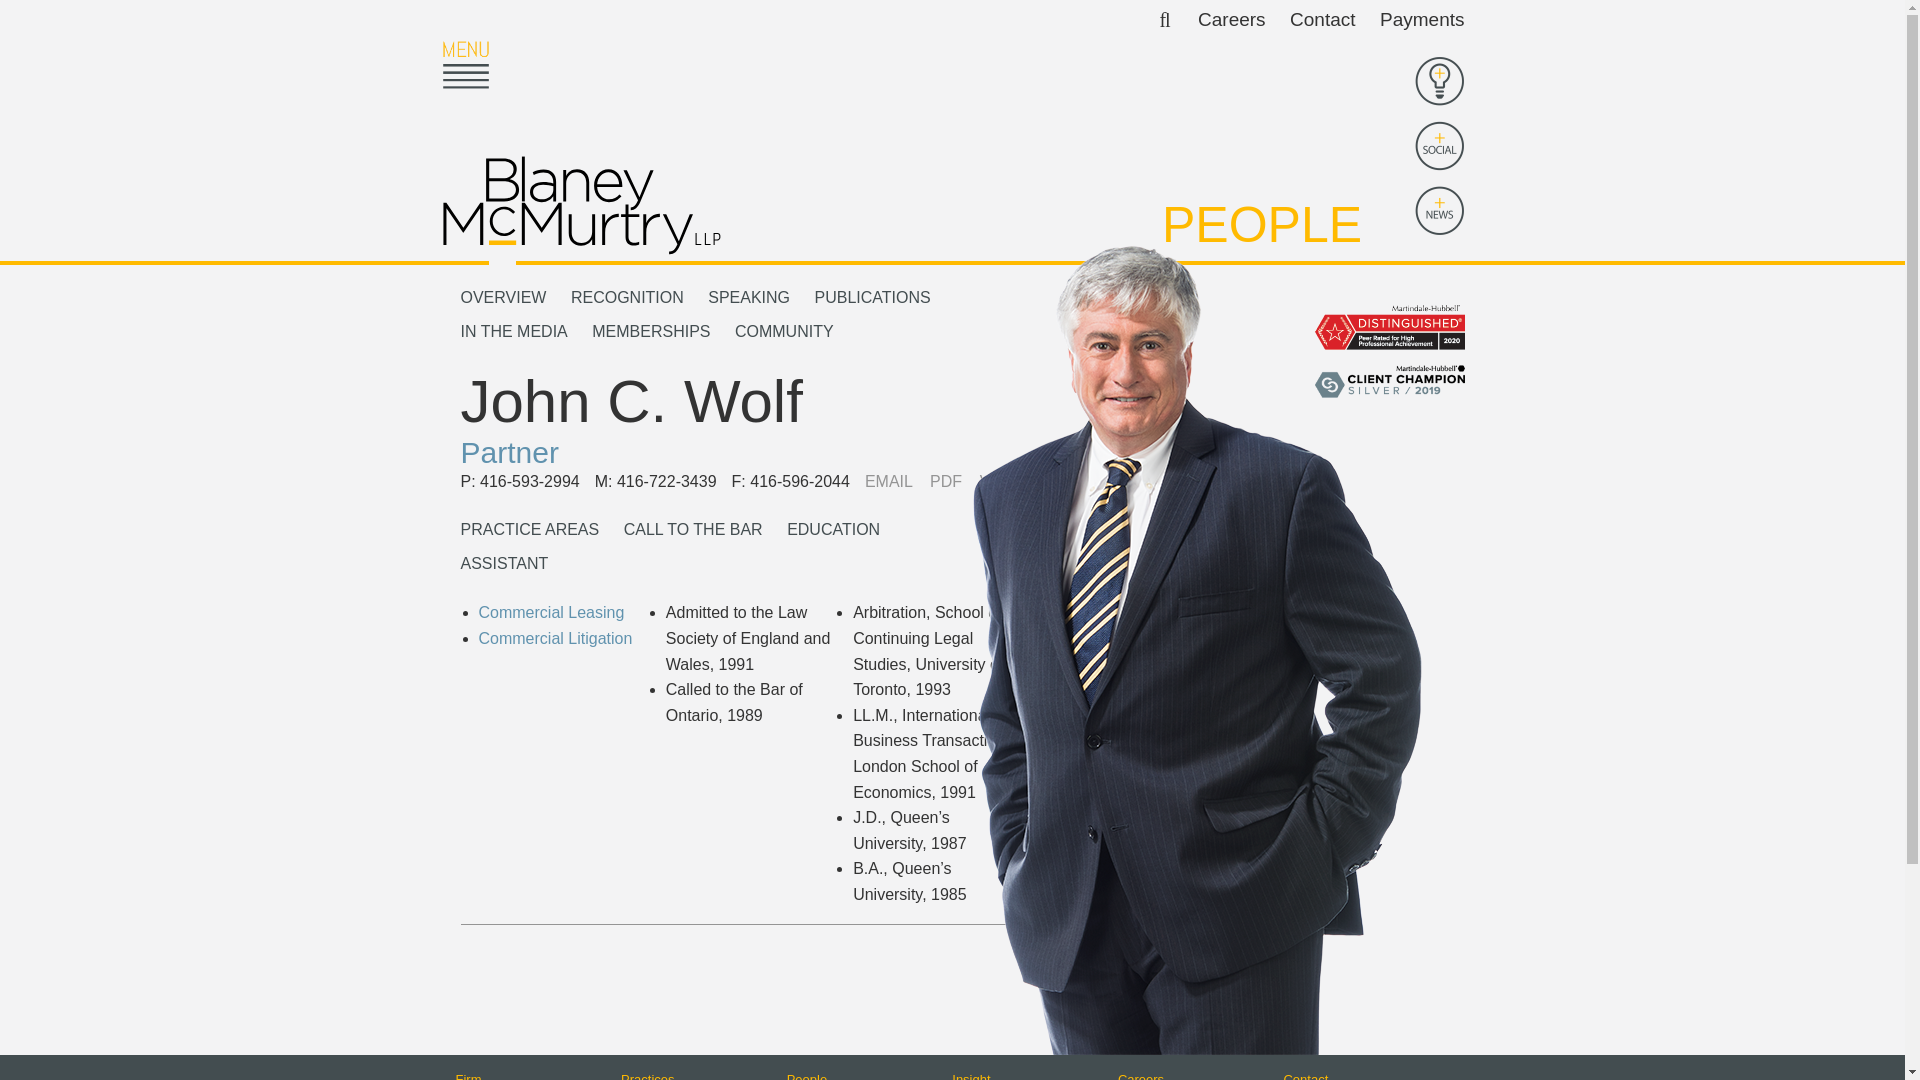  I want to click on Careers, so click(1232, 19).